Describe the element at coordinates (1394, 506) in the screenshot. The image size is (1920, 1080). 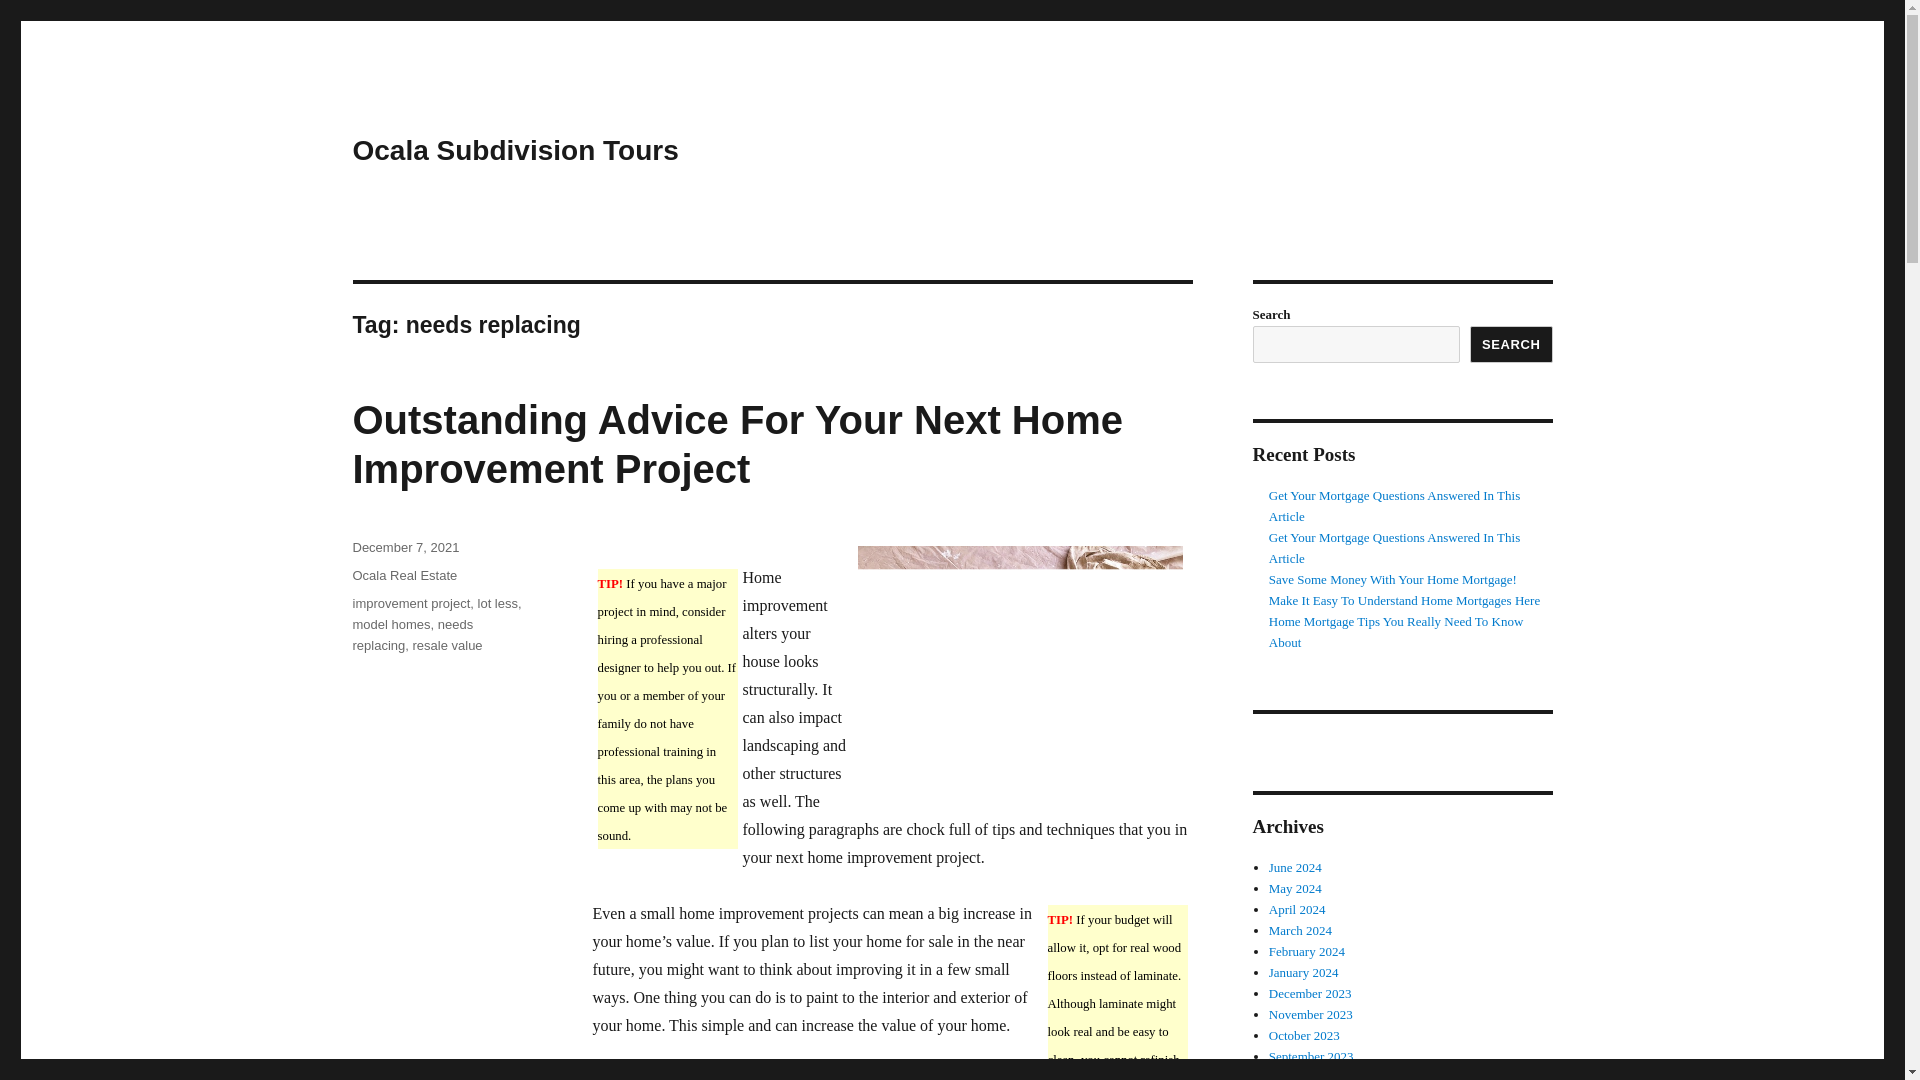
I see `Get Your Mortgage Questions Answered In This Article` at that location.